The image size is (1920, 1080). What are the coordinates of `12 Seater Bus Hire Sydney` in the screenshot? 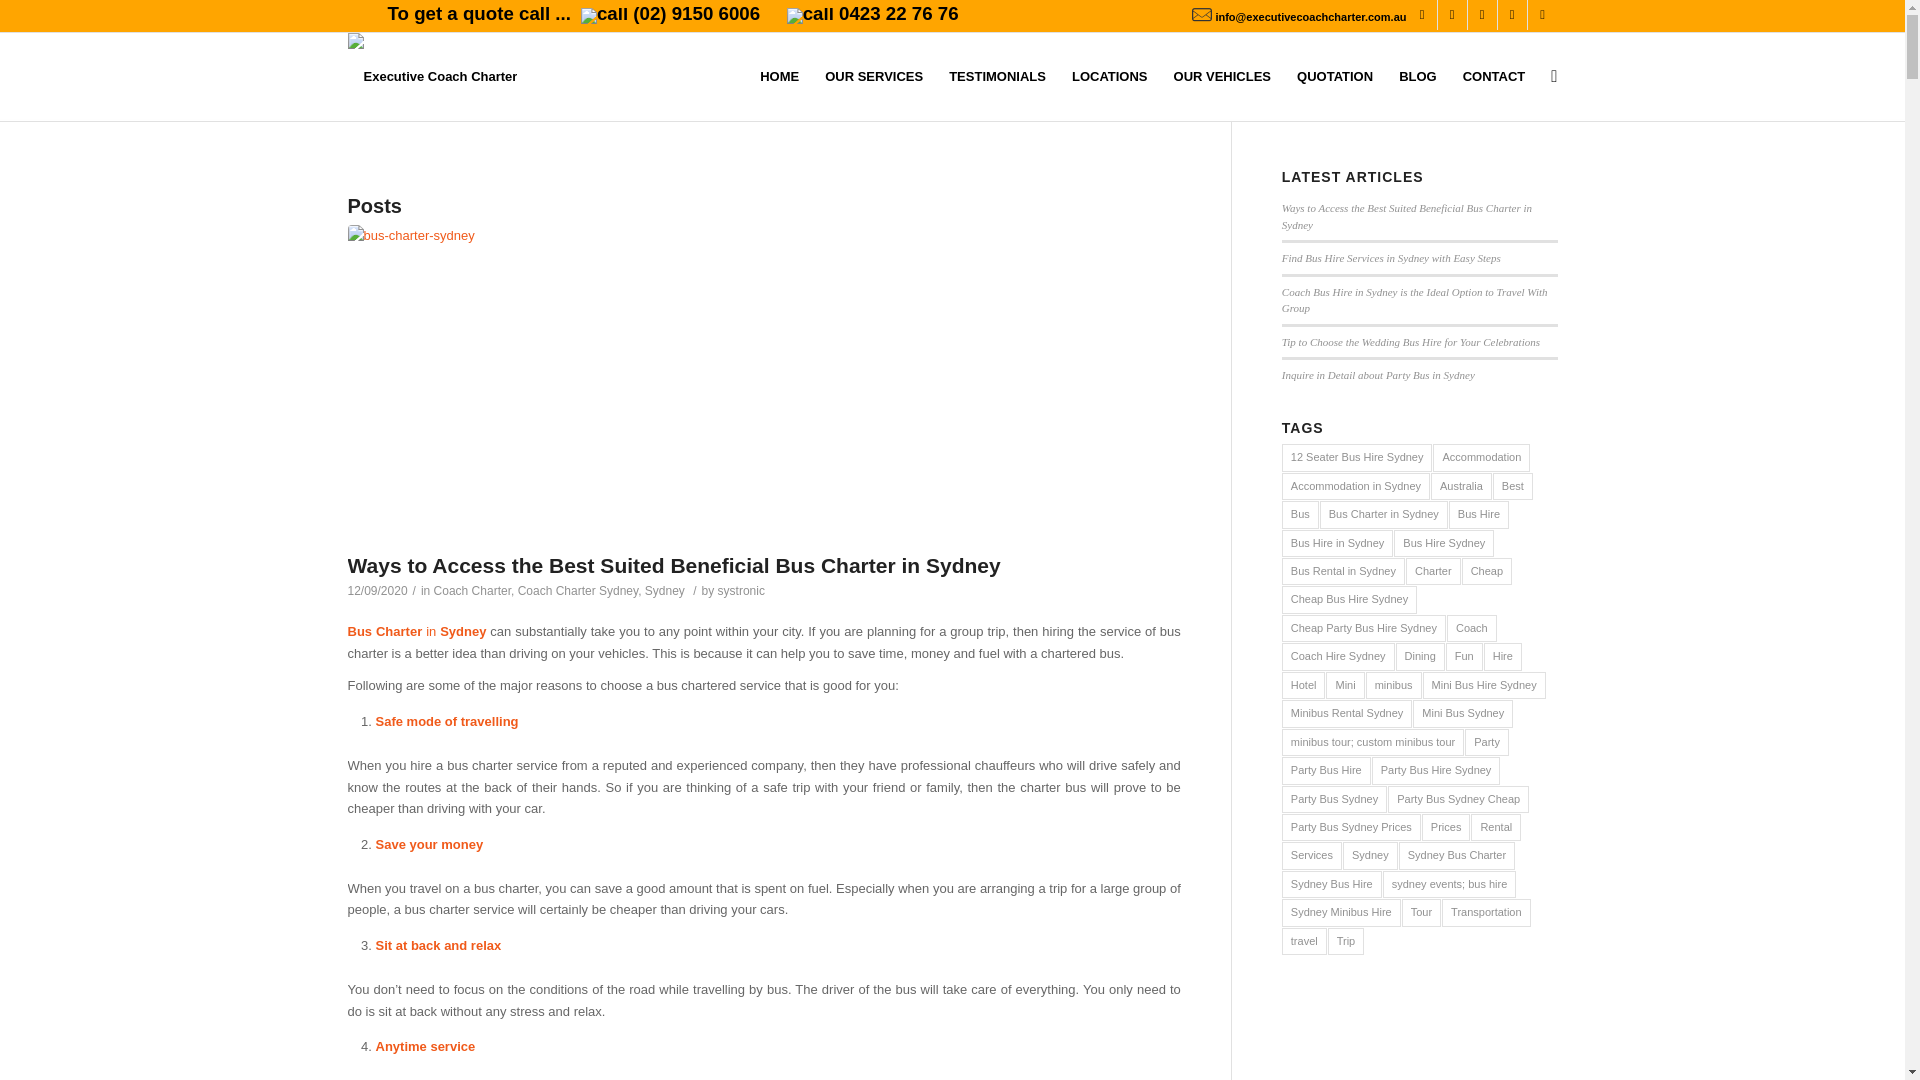 It's located at (1358, 458).